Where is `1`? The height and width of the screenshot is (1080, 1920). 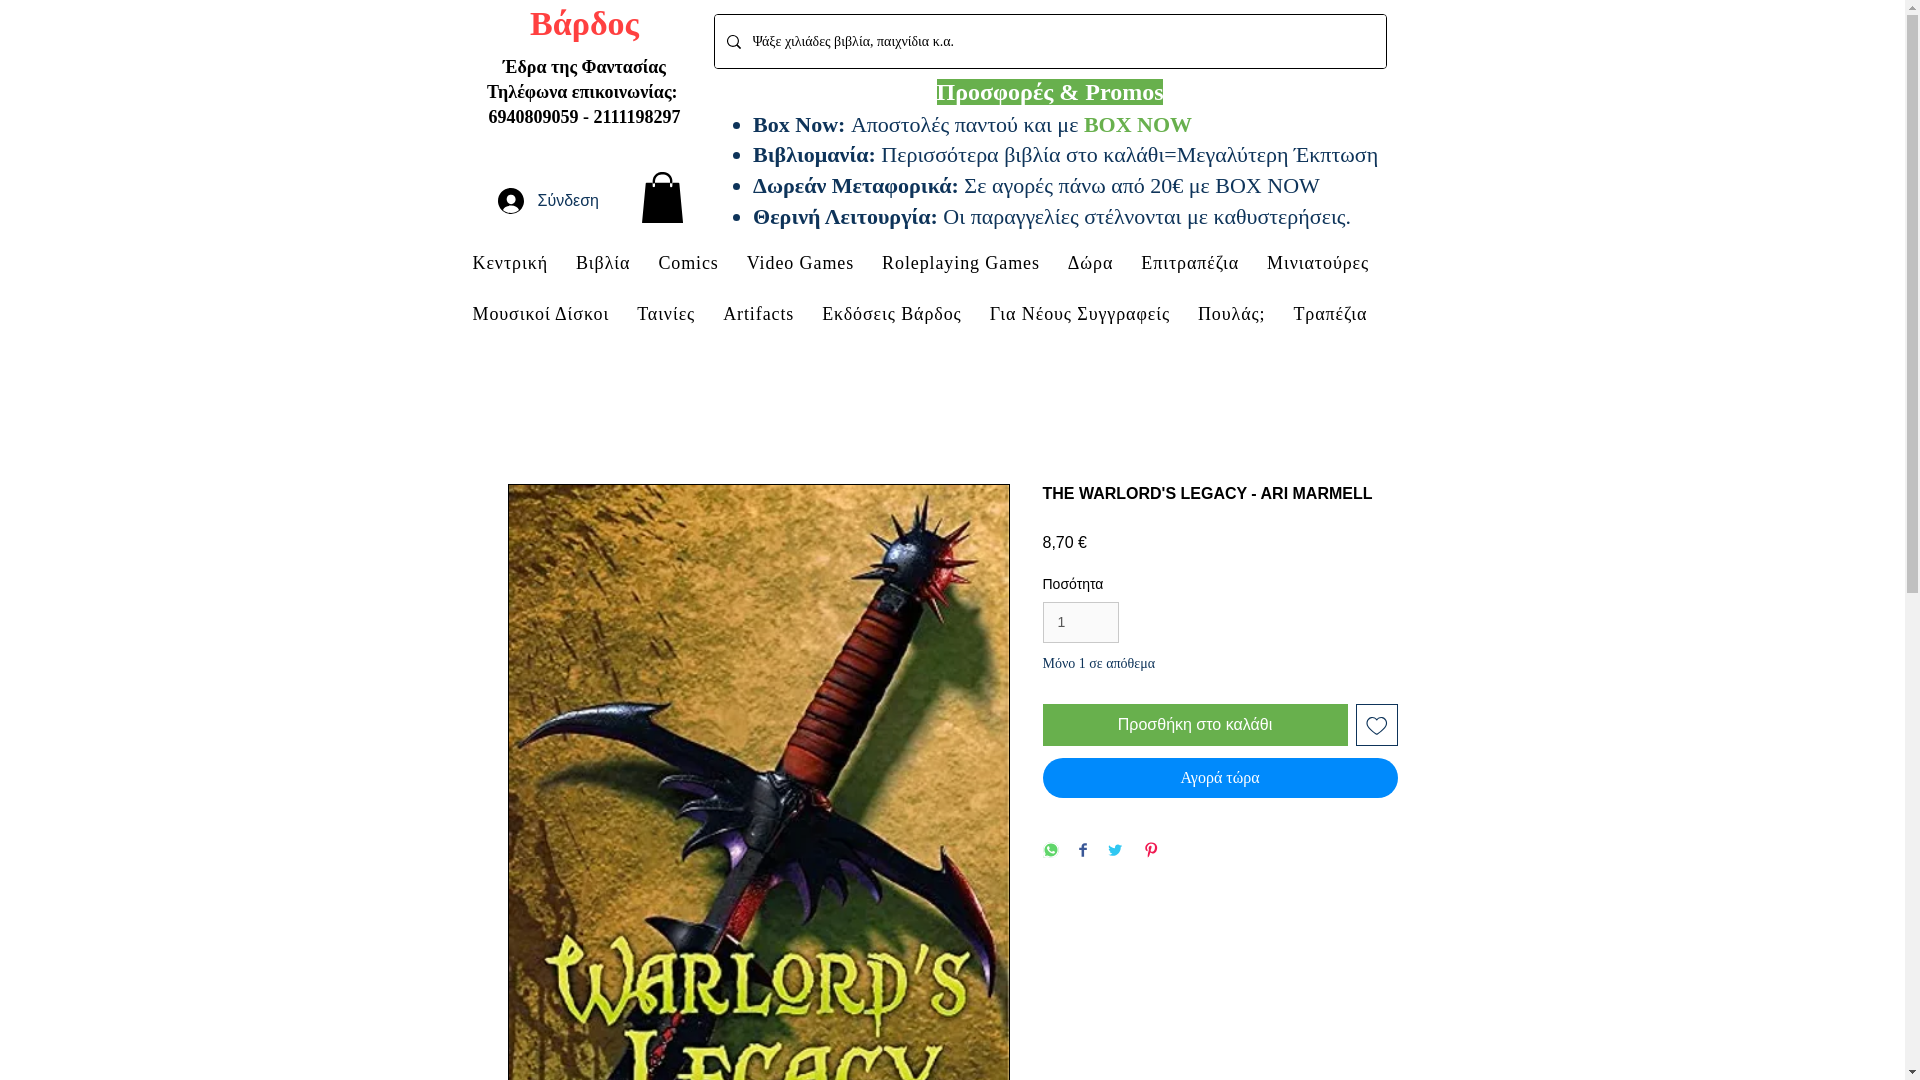 1 is located at coordinates (1080, 622).